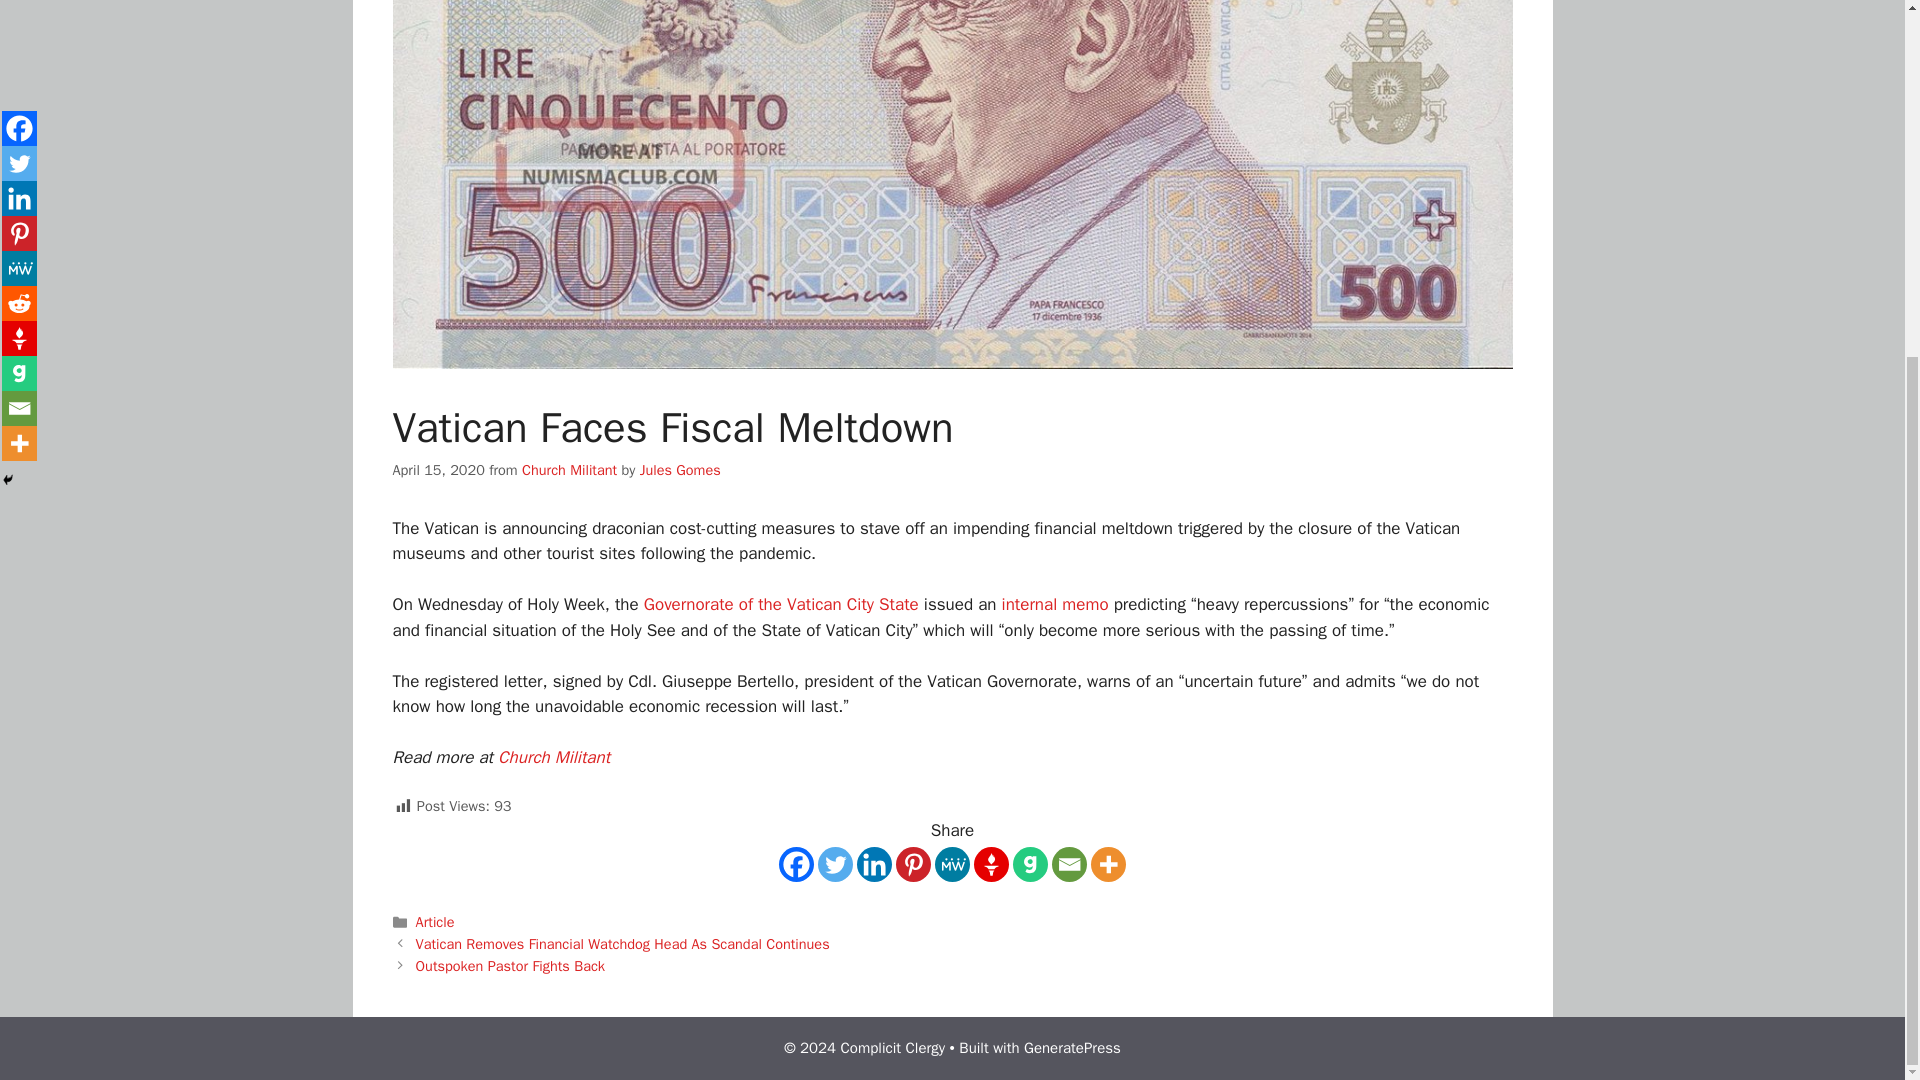 The image size is (1920, 1080). What do you see at coordinates (874, 864) in the screenshot?
I see `Linkedin` at bounding box center [874, 864].